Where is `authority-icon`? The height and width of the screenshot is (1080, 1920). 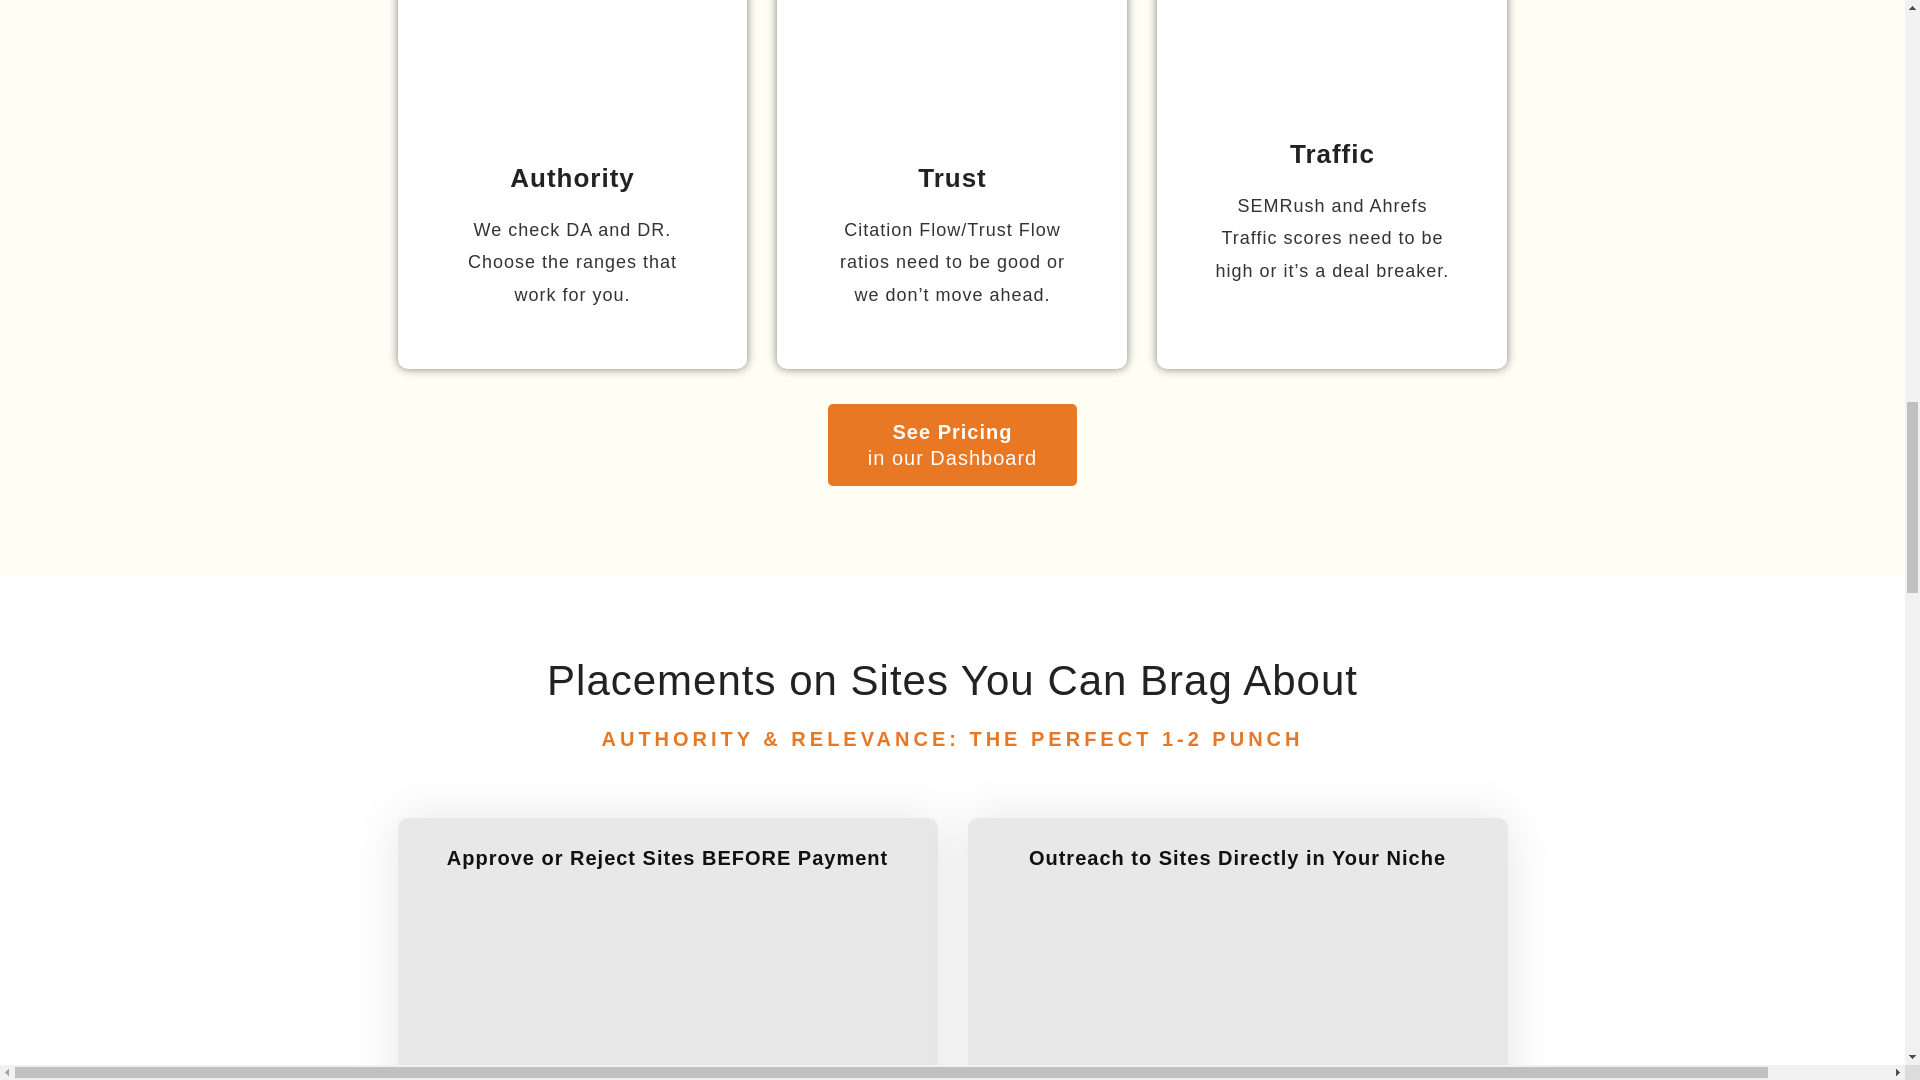 authority-icon is located at coordinates (572, 71).